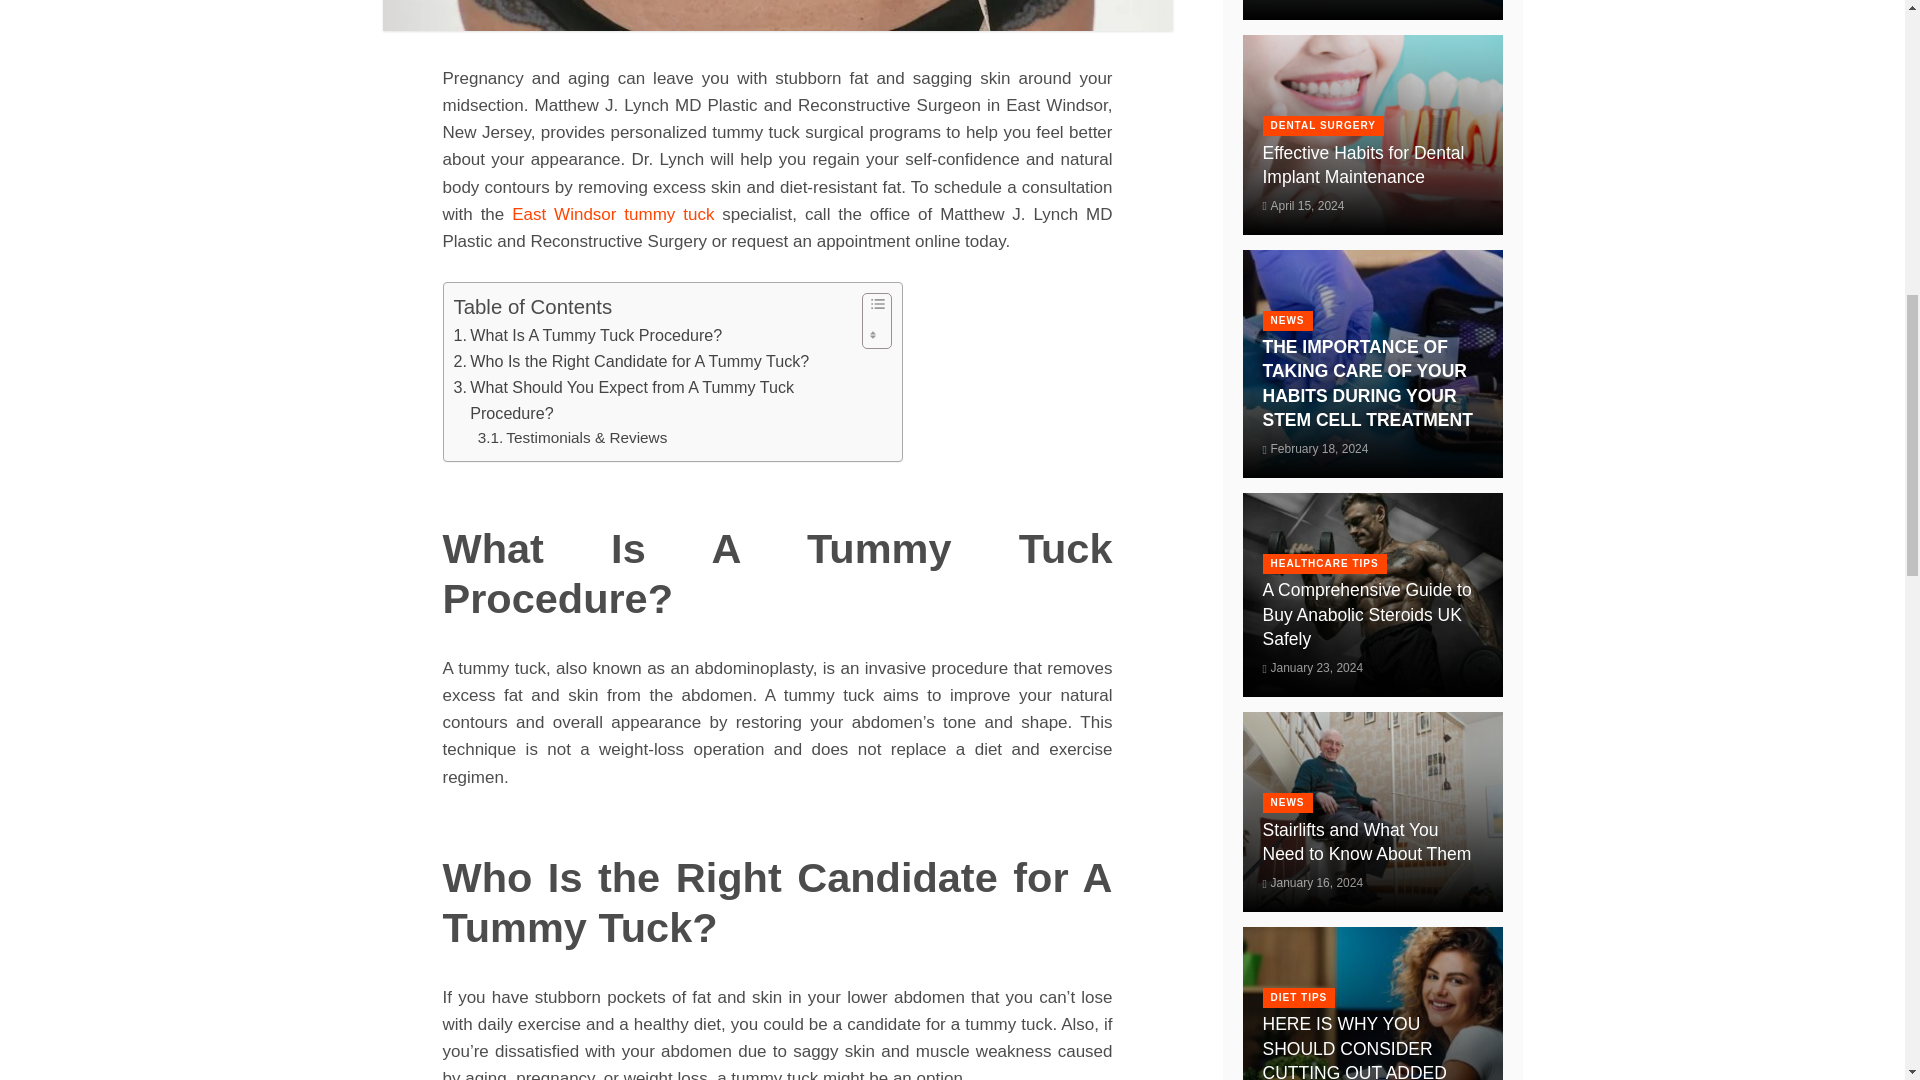 Image resolution: width=1920 pixels, height=1080 pixels. I want to click on What Is A Tummy Tuck Procedure?, so click(588, 335).